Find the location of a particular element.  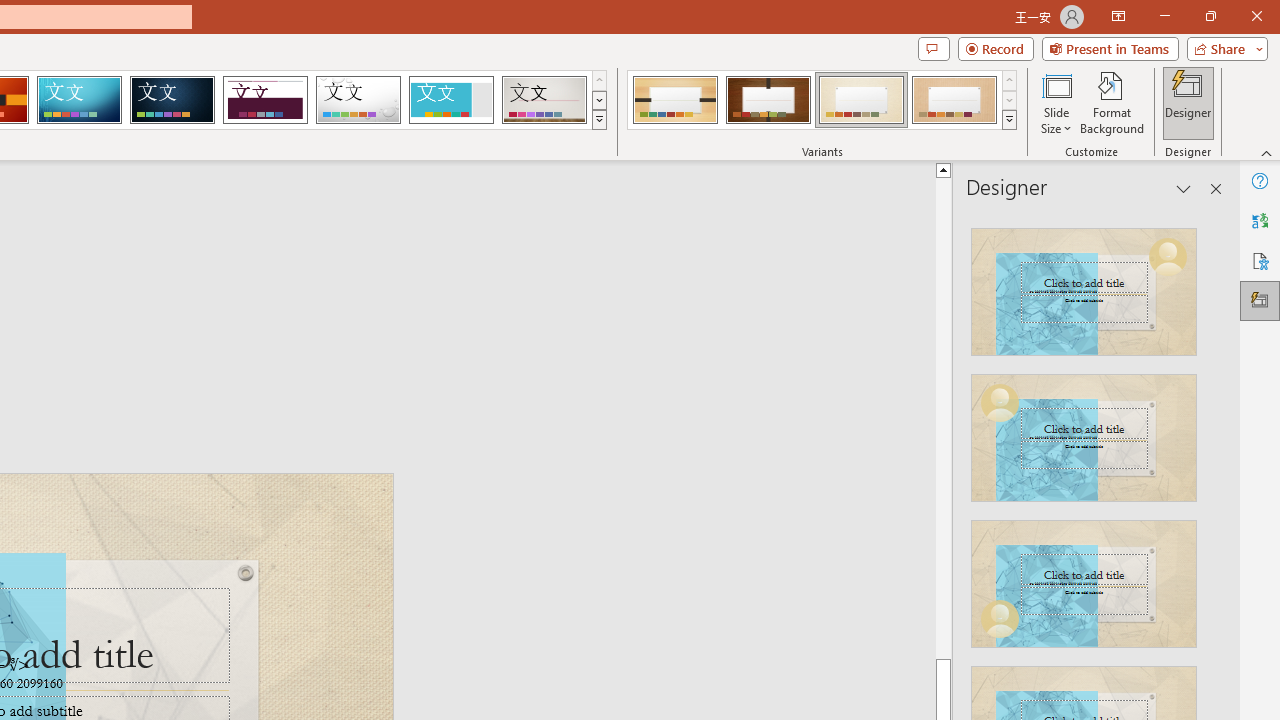

Organic Variant 3 is located at coordinates (861, 100).